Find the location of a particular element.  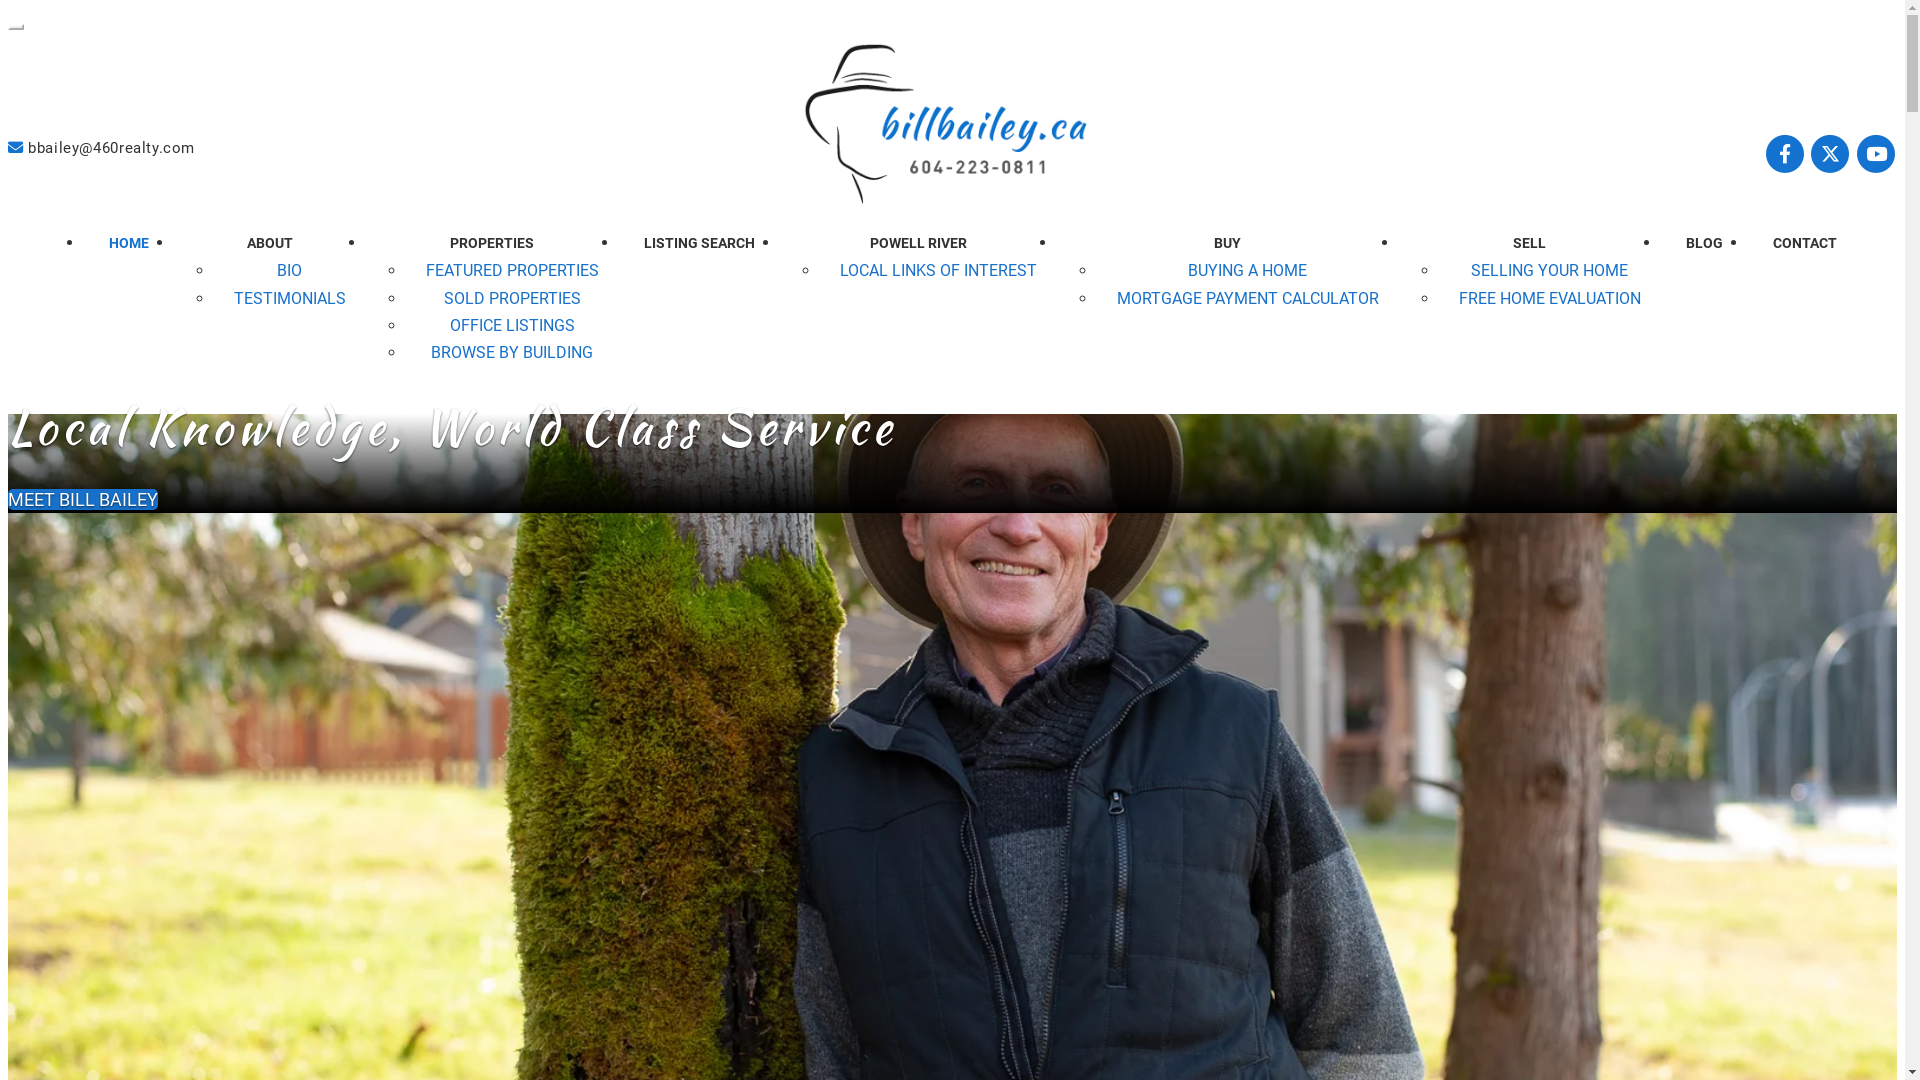

BROWSE BY BUILDING is located at coordinates (512, 352).